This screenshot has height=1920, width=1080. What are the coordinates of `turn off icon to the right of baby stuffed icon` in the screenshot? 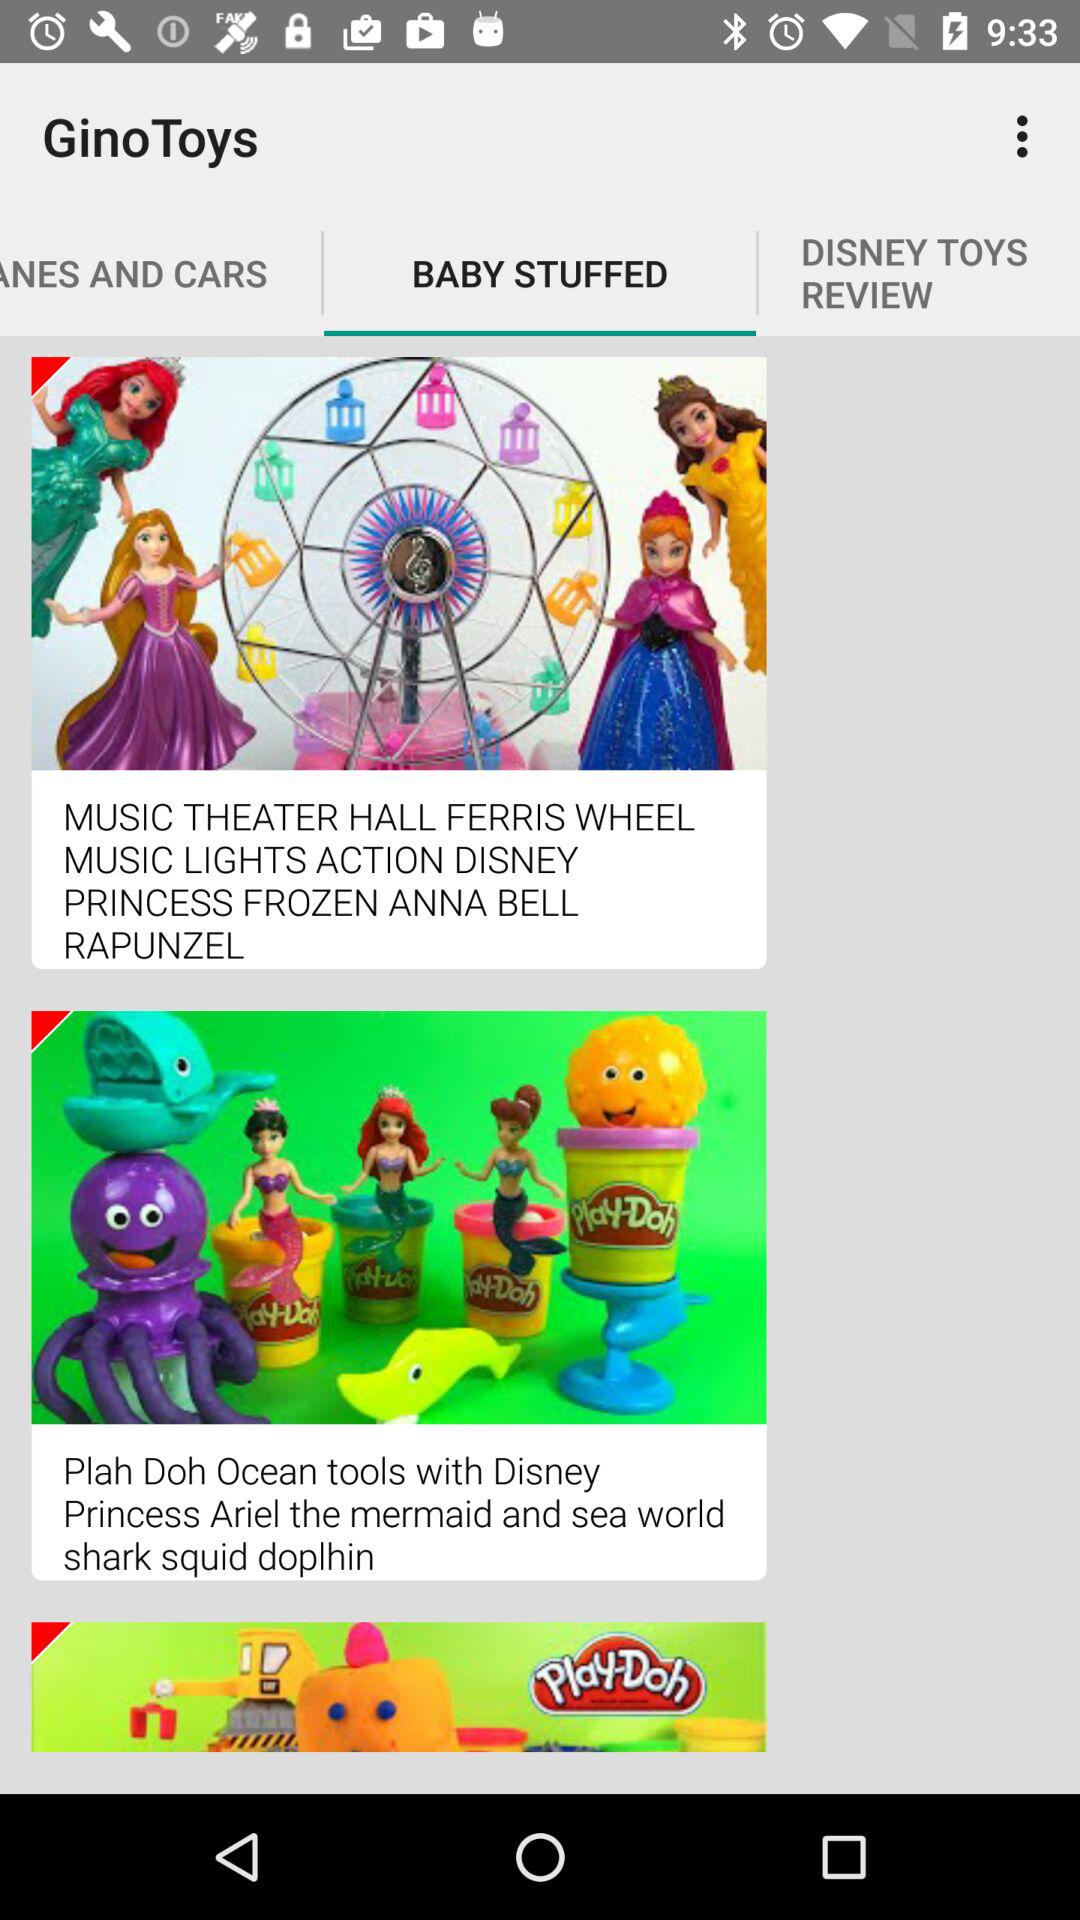 It's located at (1028, 136).